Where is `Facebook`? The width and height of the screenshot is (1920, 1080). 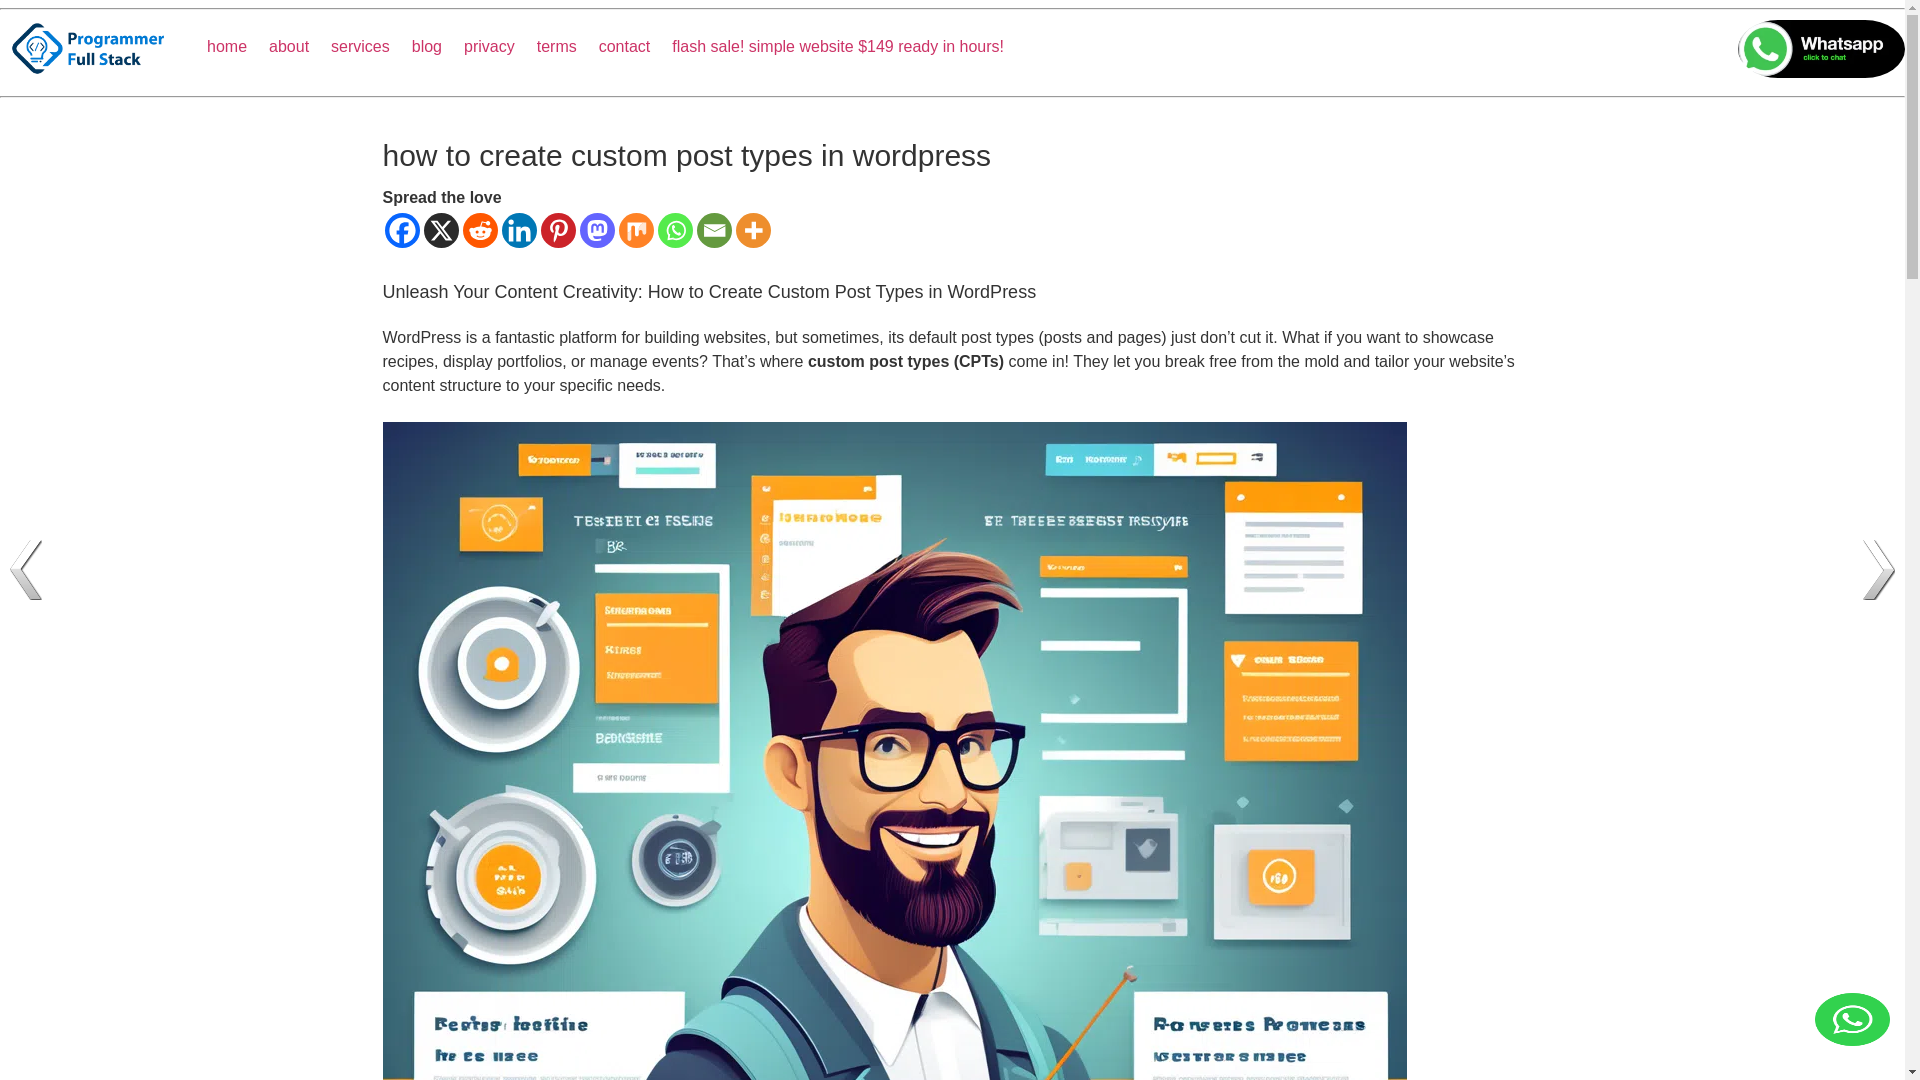 Facebook is located at coordinates (401, 230).